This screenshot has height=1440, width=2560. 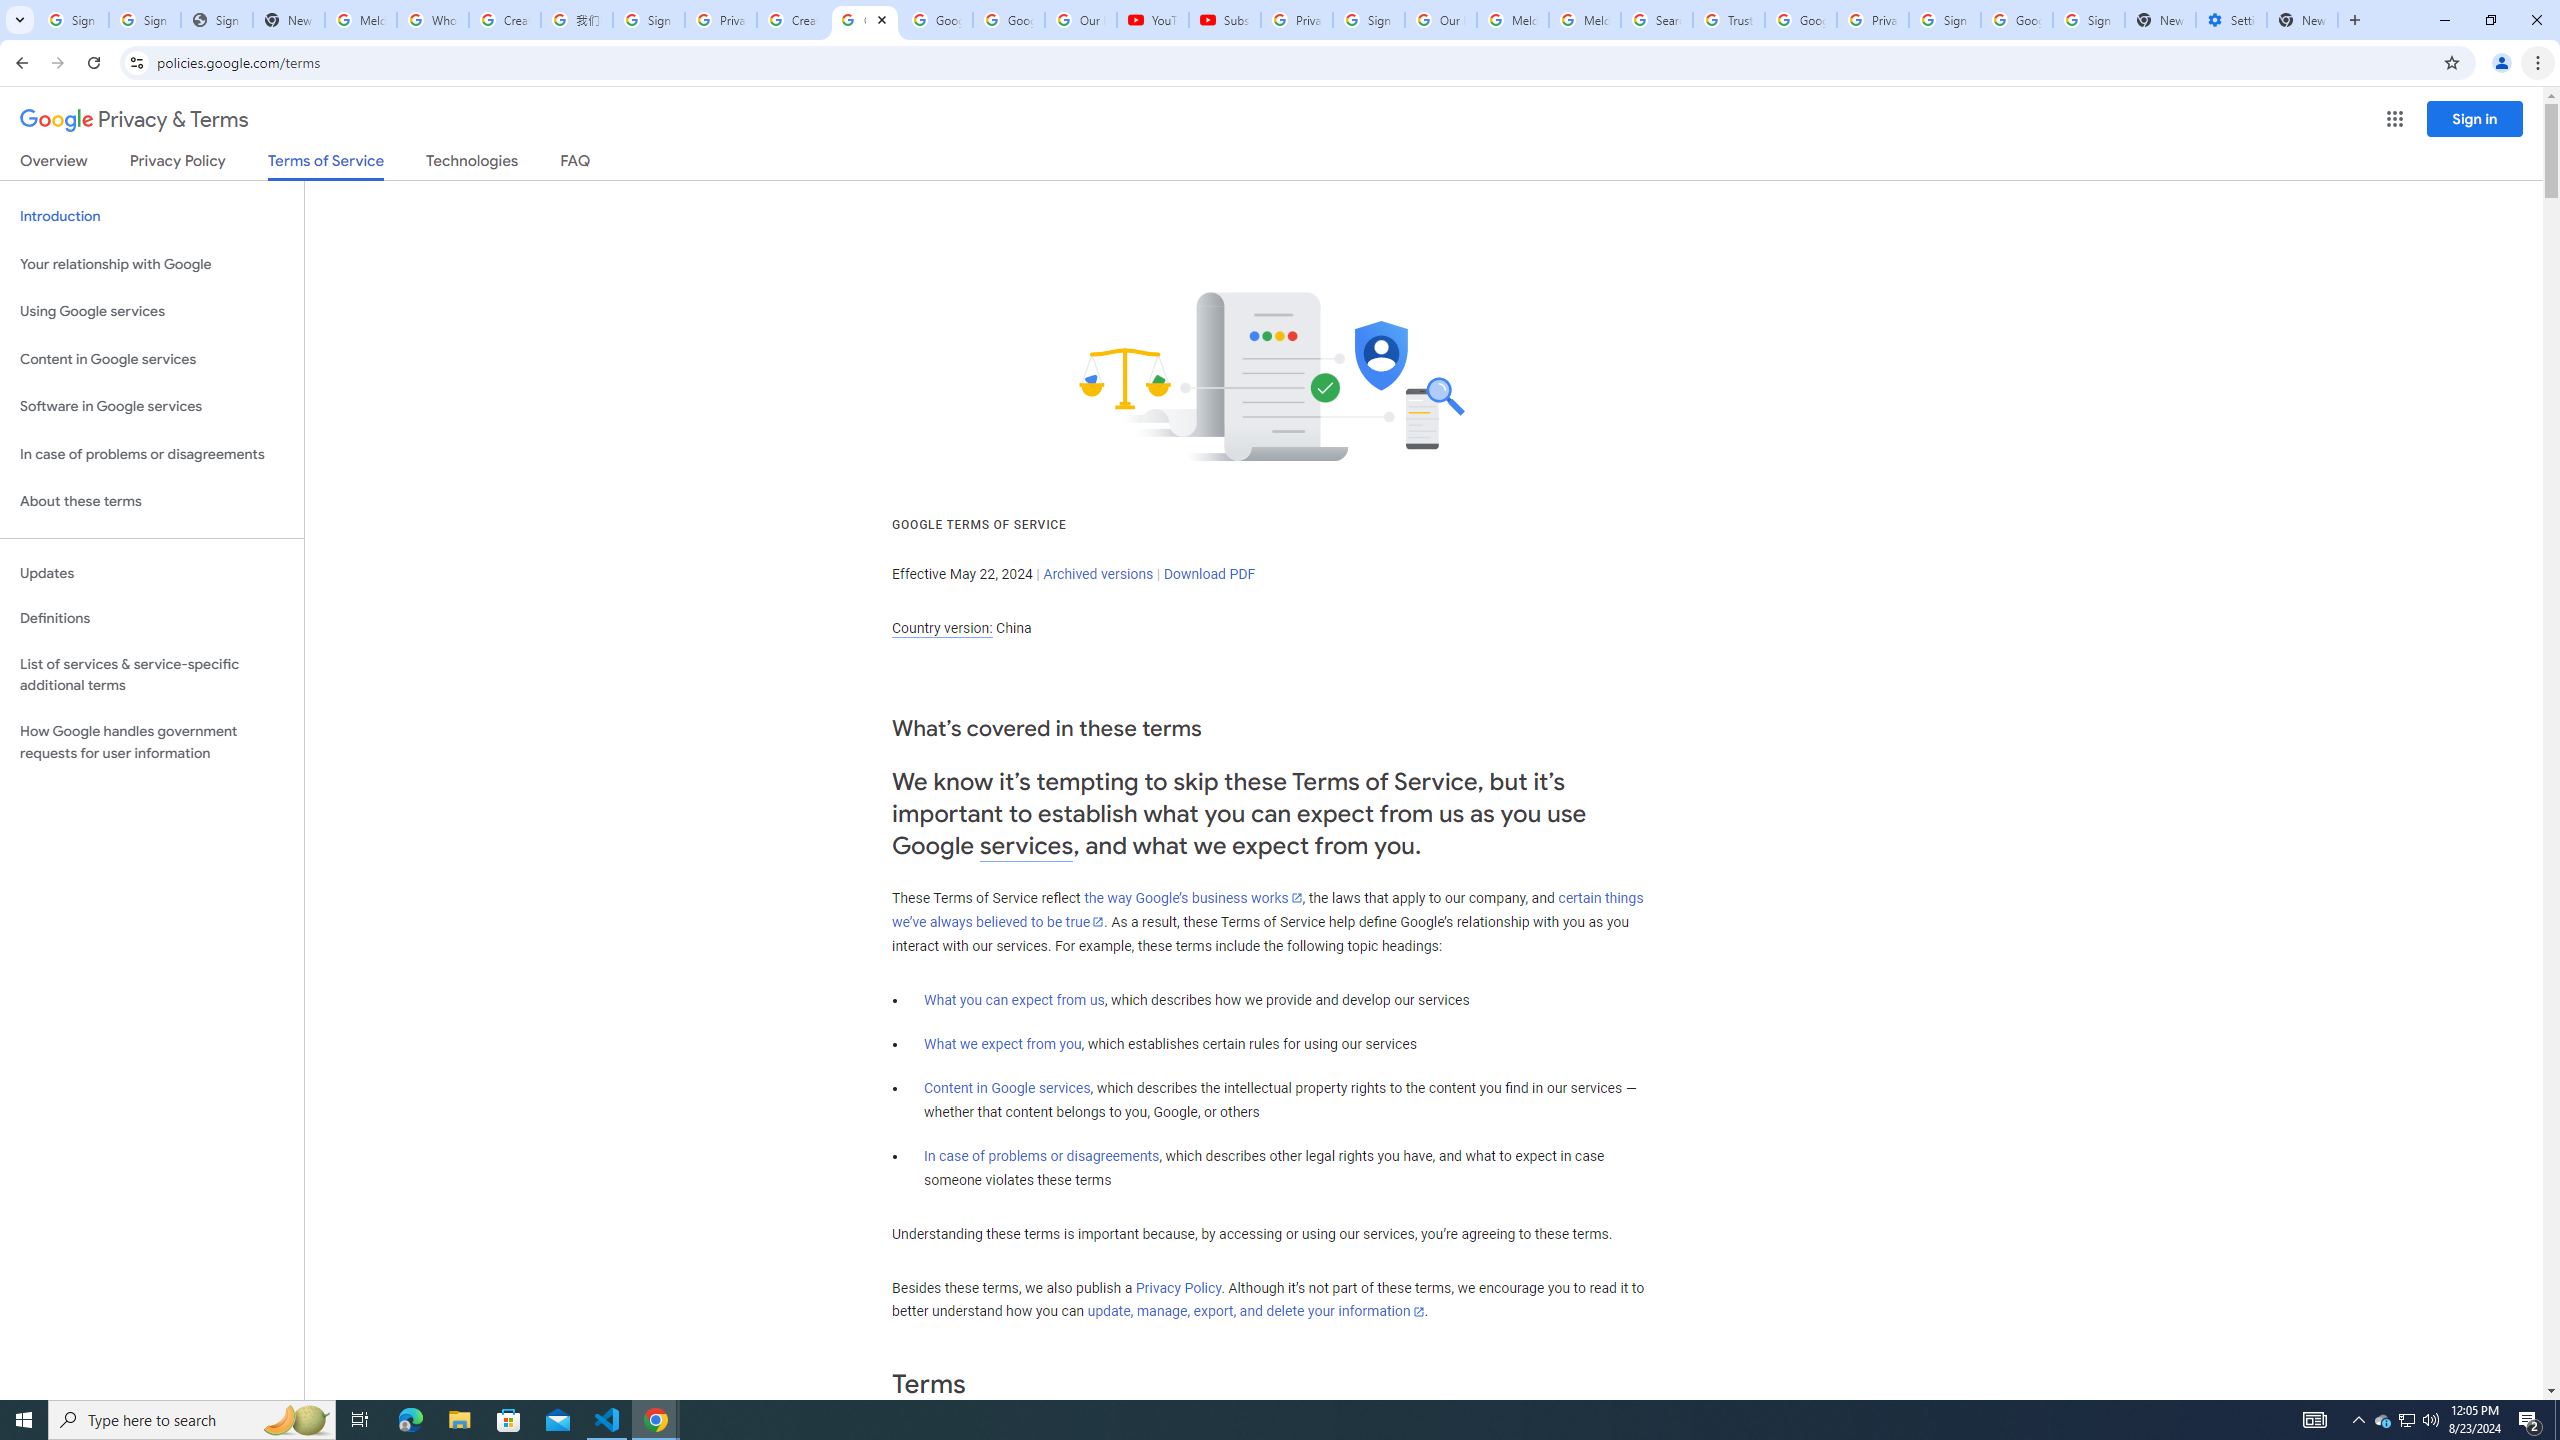 What do you see at coordinates (2230, 20) in the screenshot?
I see `Settings - Addresses and more` at bounding box center [2230, 20].